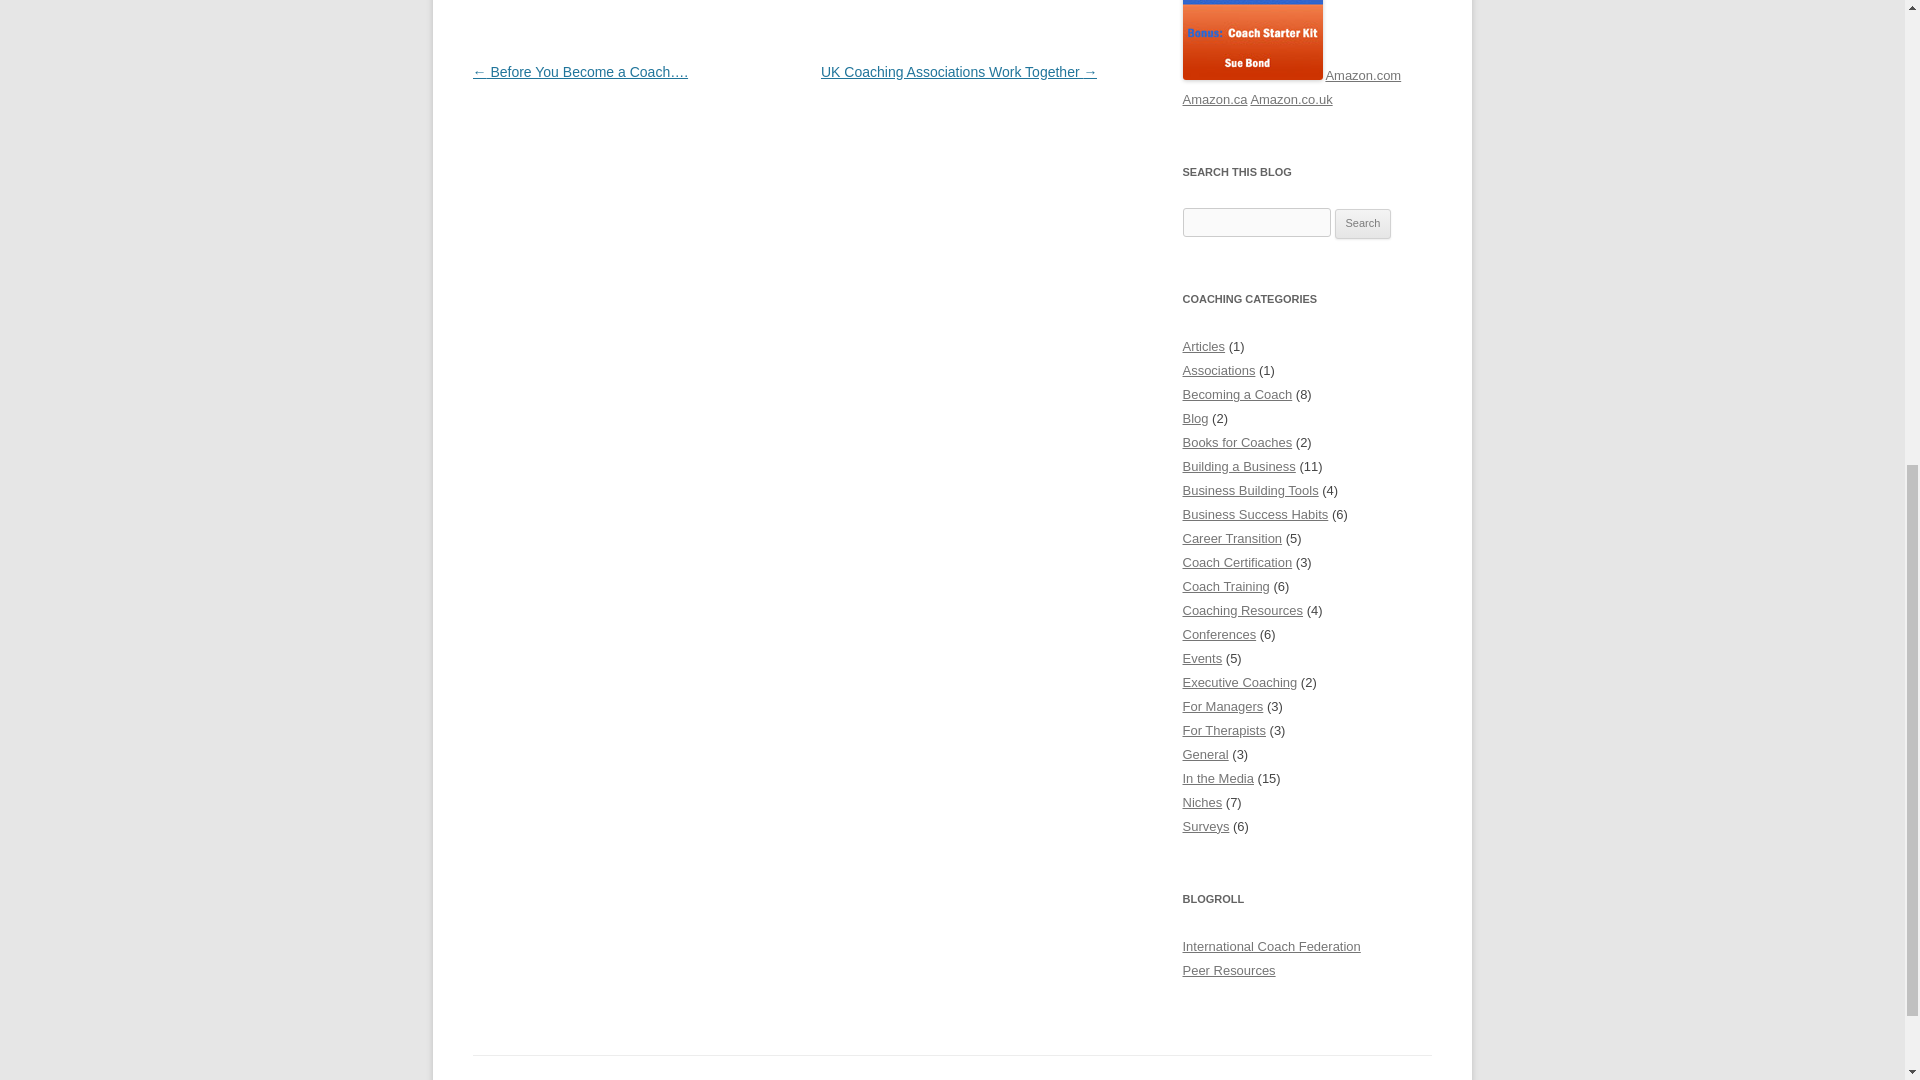  What do you see at coordinates (1255, 514) in the screenshot?
I see `Business Success Habits` at bounding box center [1255, 514].